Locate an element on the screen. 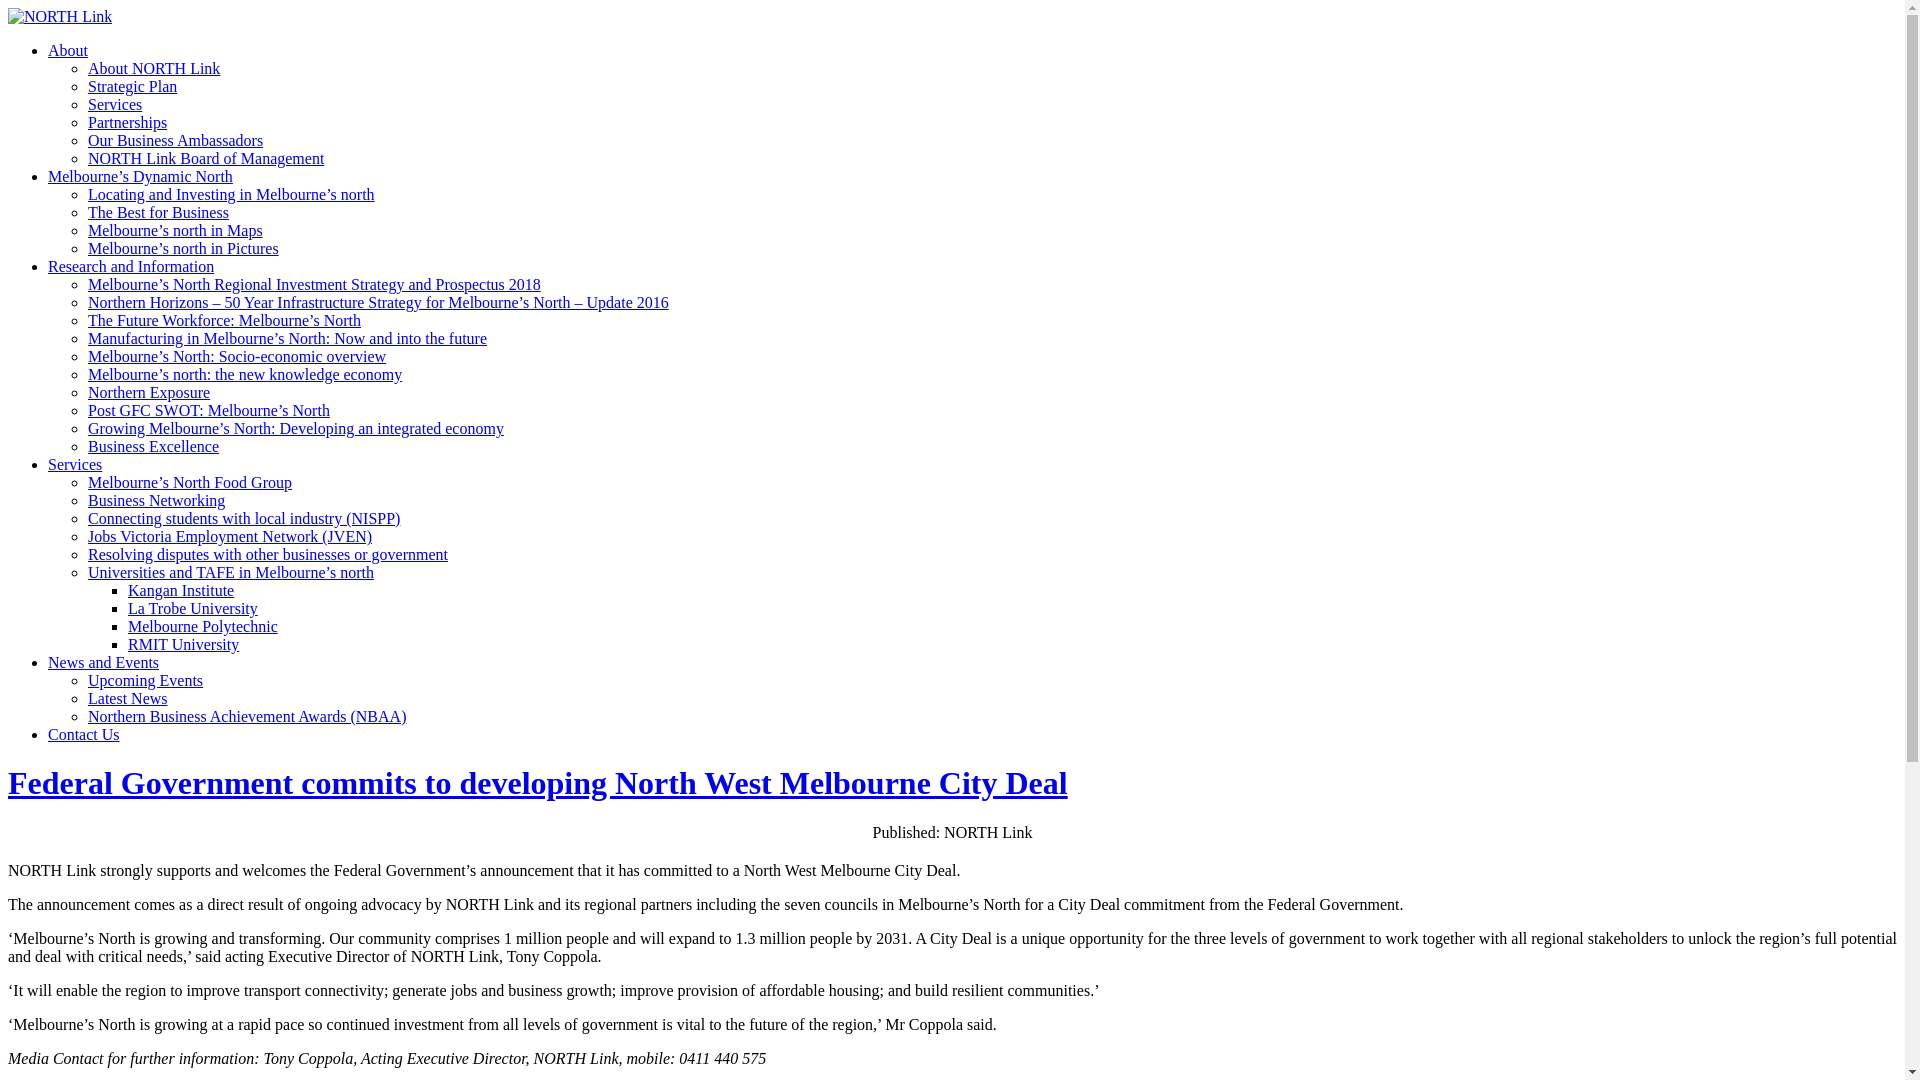  Latest News is located at coordinates (128, 698).